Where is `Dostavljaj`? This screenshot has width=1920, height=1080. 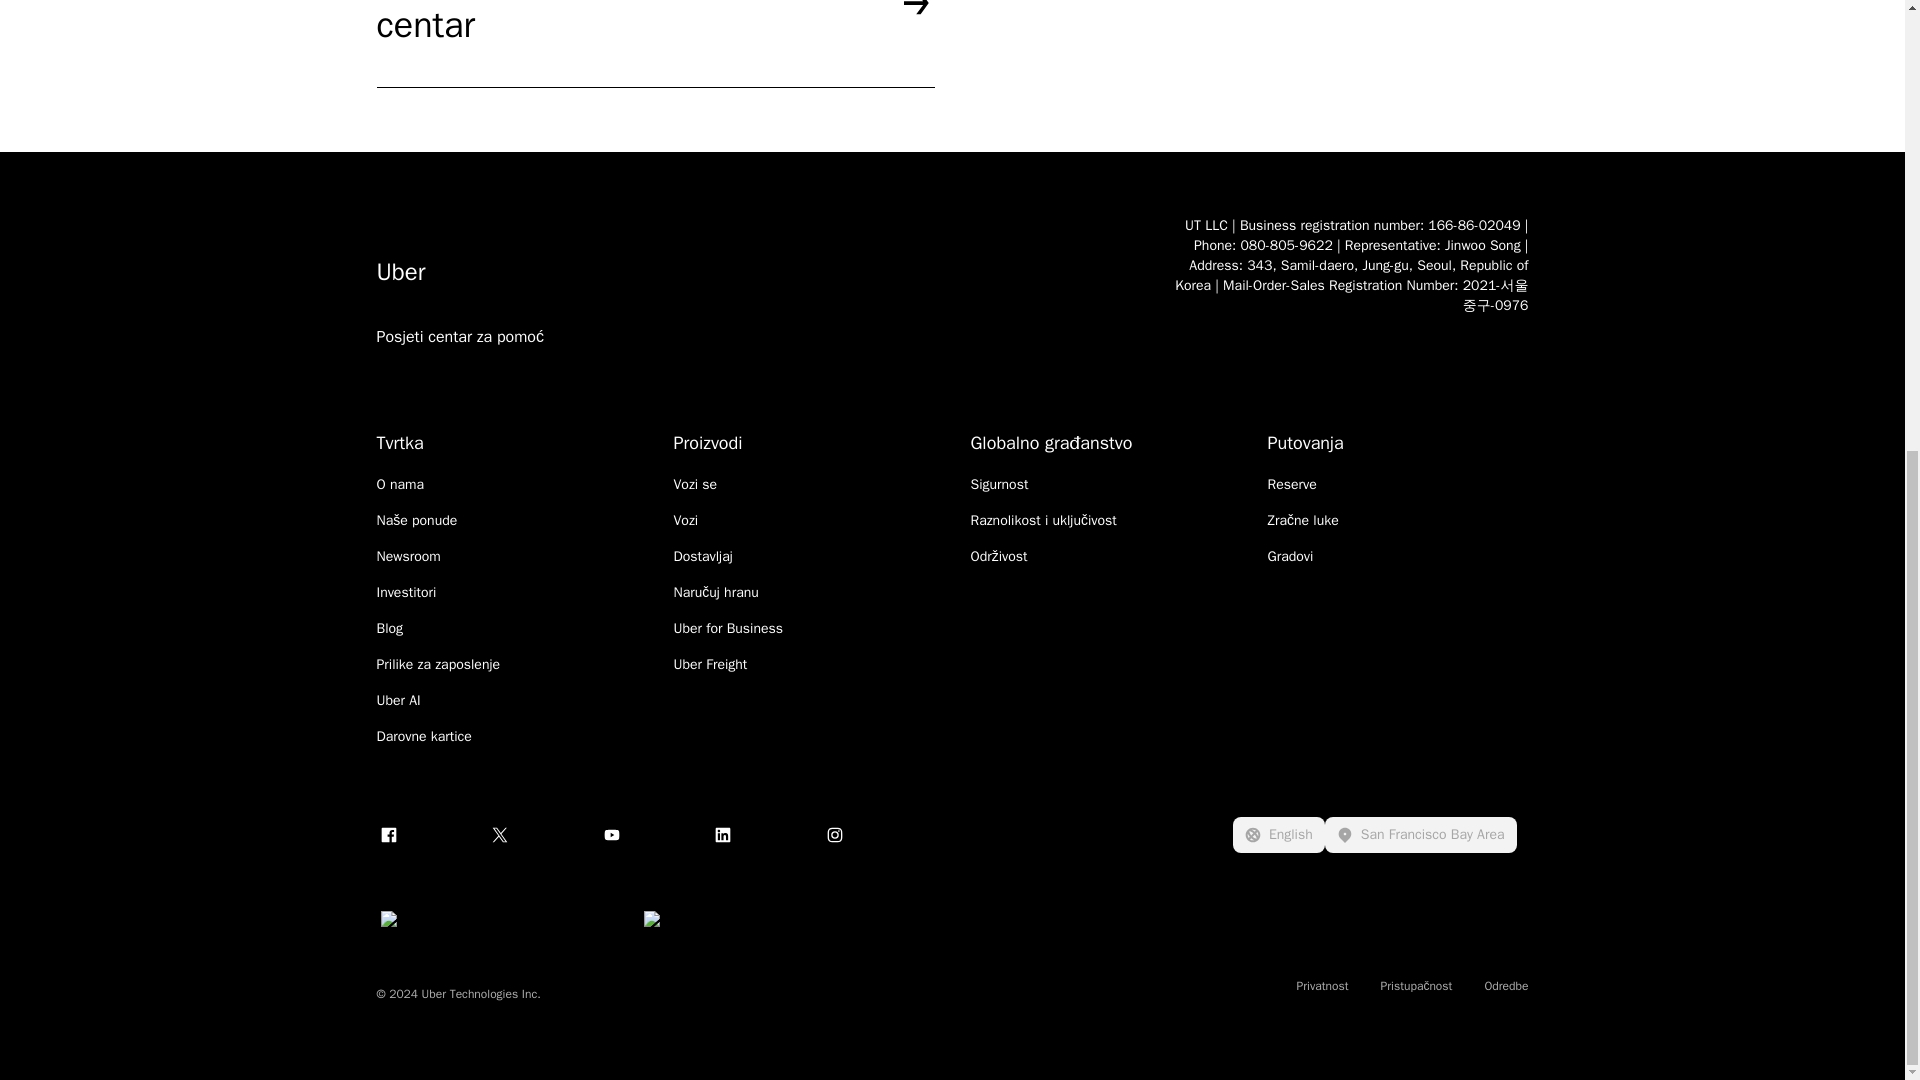 Dostavljaj is located at coordinates (703, 556).